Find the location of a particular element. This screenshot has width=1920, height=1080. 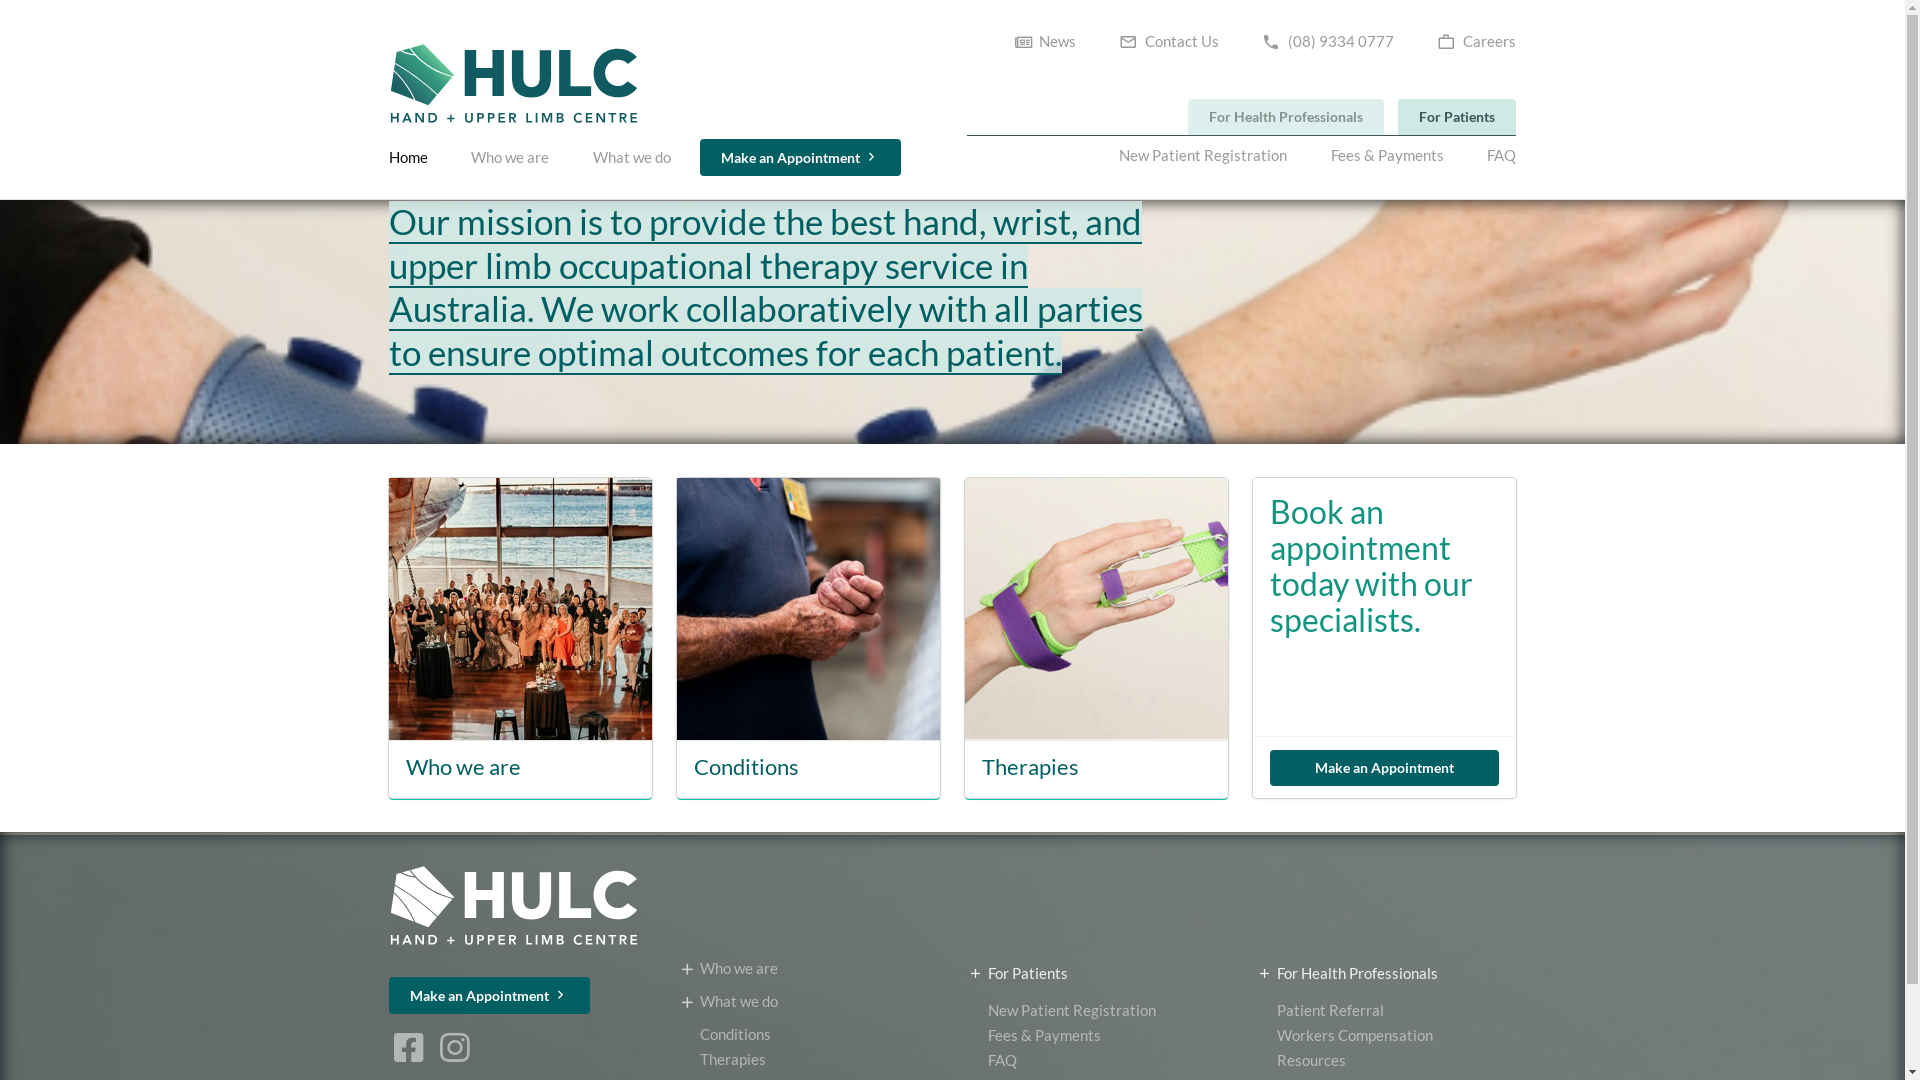

Fees & Payments is located at coordinates (1388, 156).